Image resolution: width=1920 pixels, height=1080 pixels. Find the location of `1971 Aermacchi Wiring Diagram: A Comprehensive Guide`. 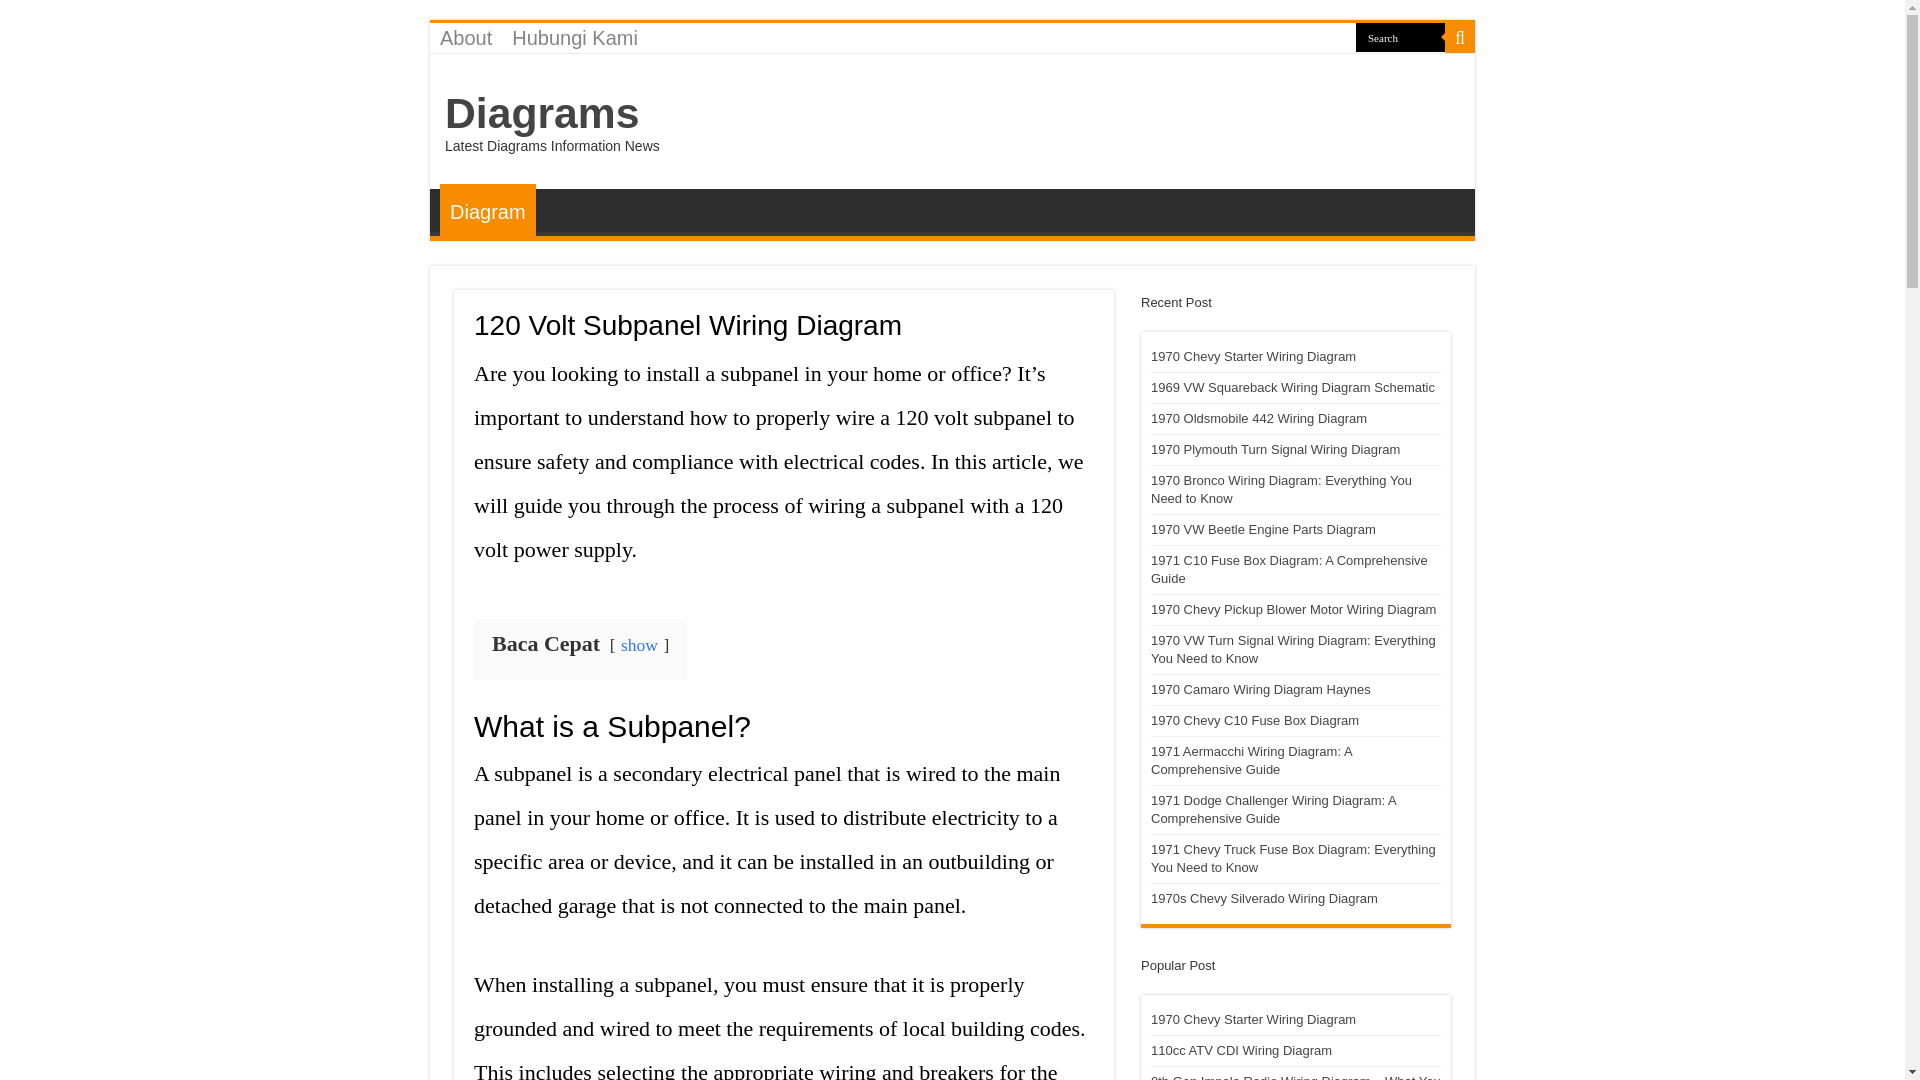

1971 Aermacchi Wiring Diagram: A Comprehensive Guide is located at coordinates (1250, 760).